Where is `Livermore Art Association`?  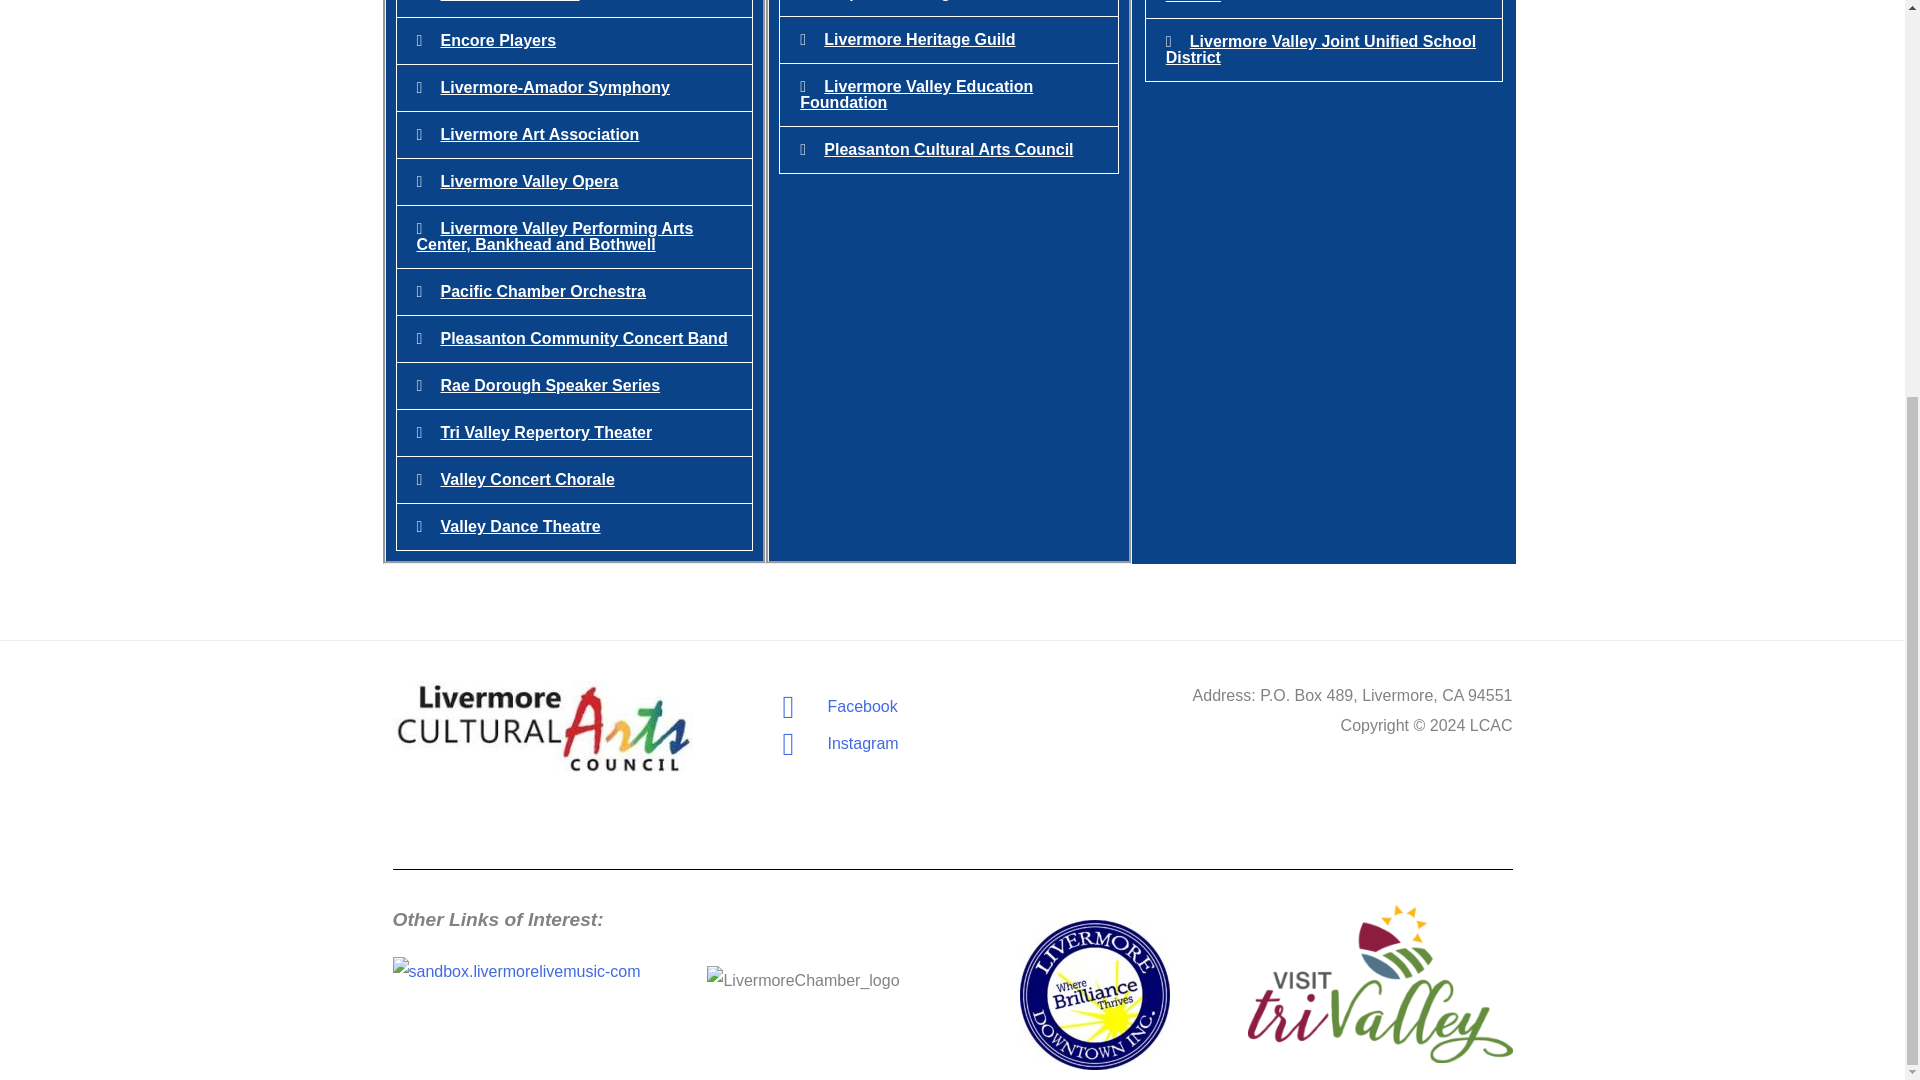 Livermore Art Association is located at coordinates (539, 134).